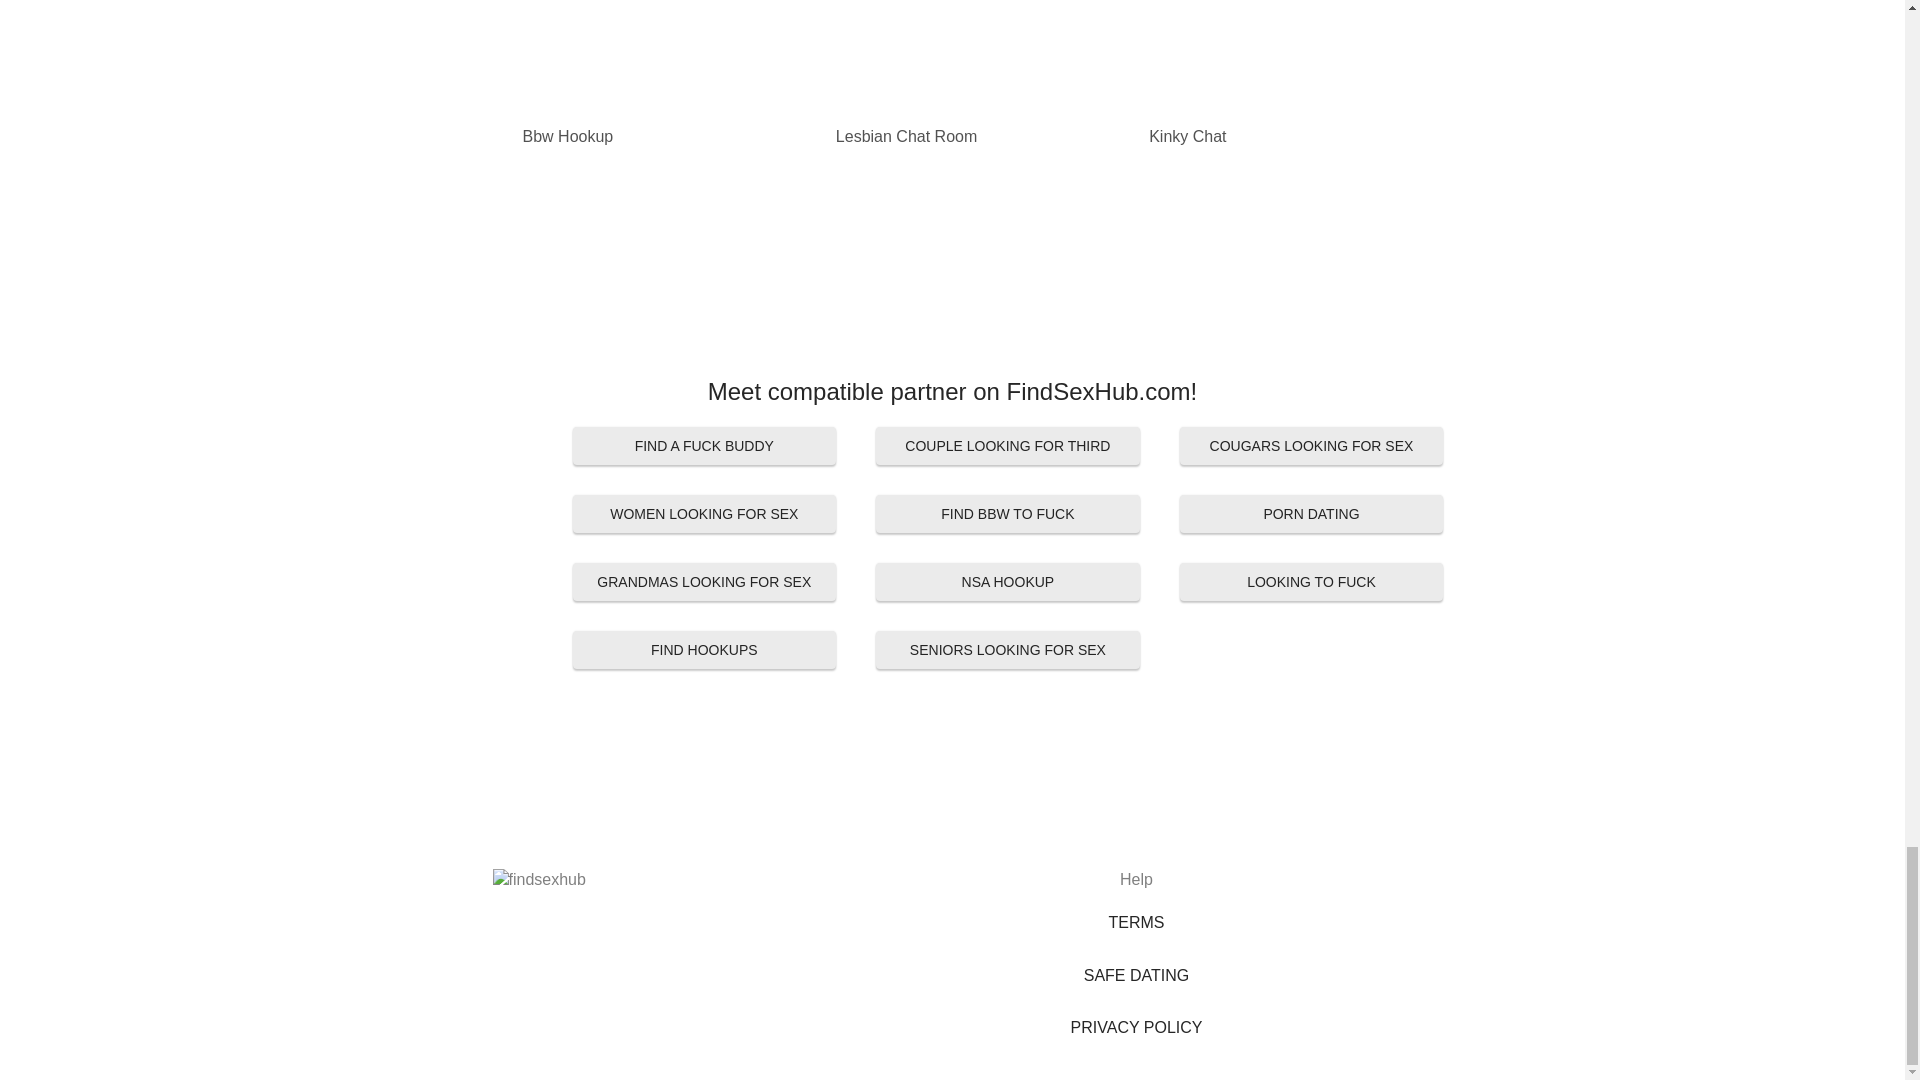 This screenshot has height=1080, width=1920. What do you see at coordinates (1312, 446) in the screenshot?
I see `COUGARS LOOKING FOR SEX` at bounding box center [1312, 446].